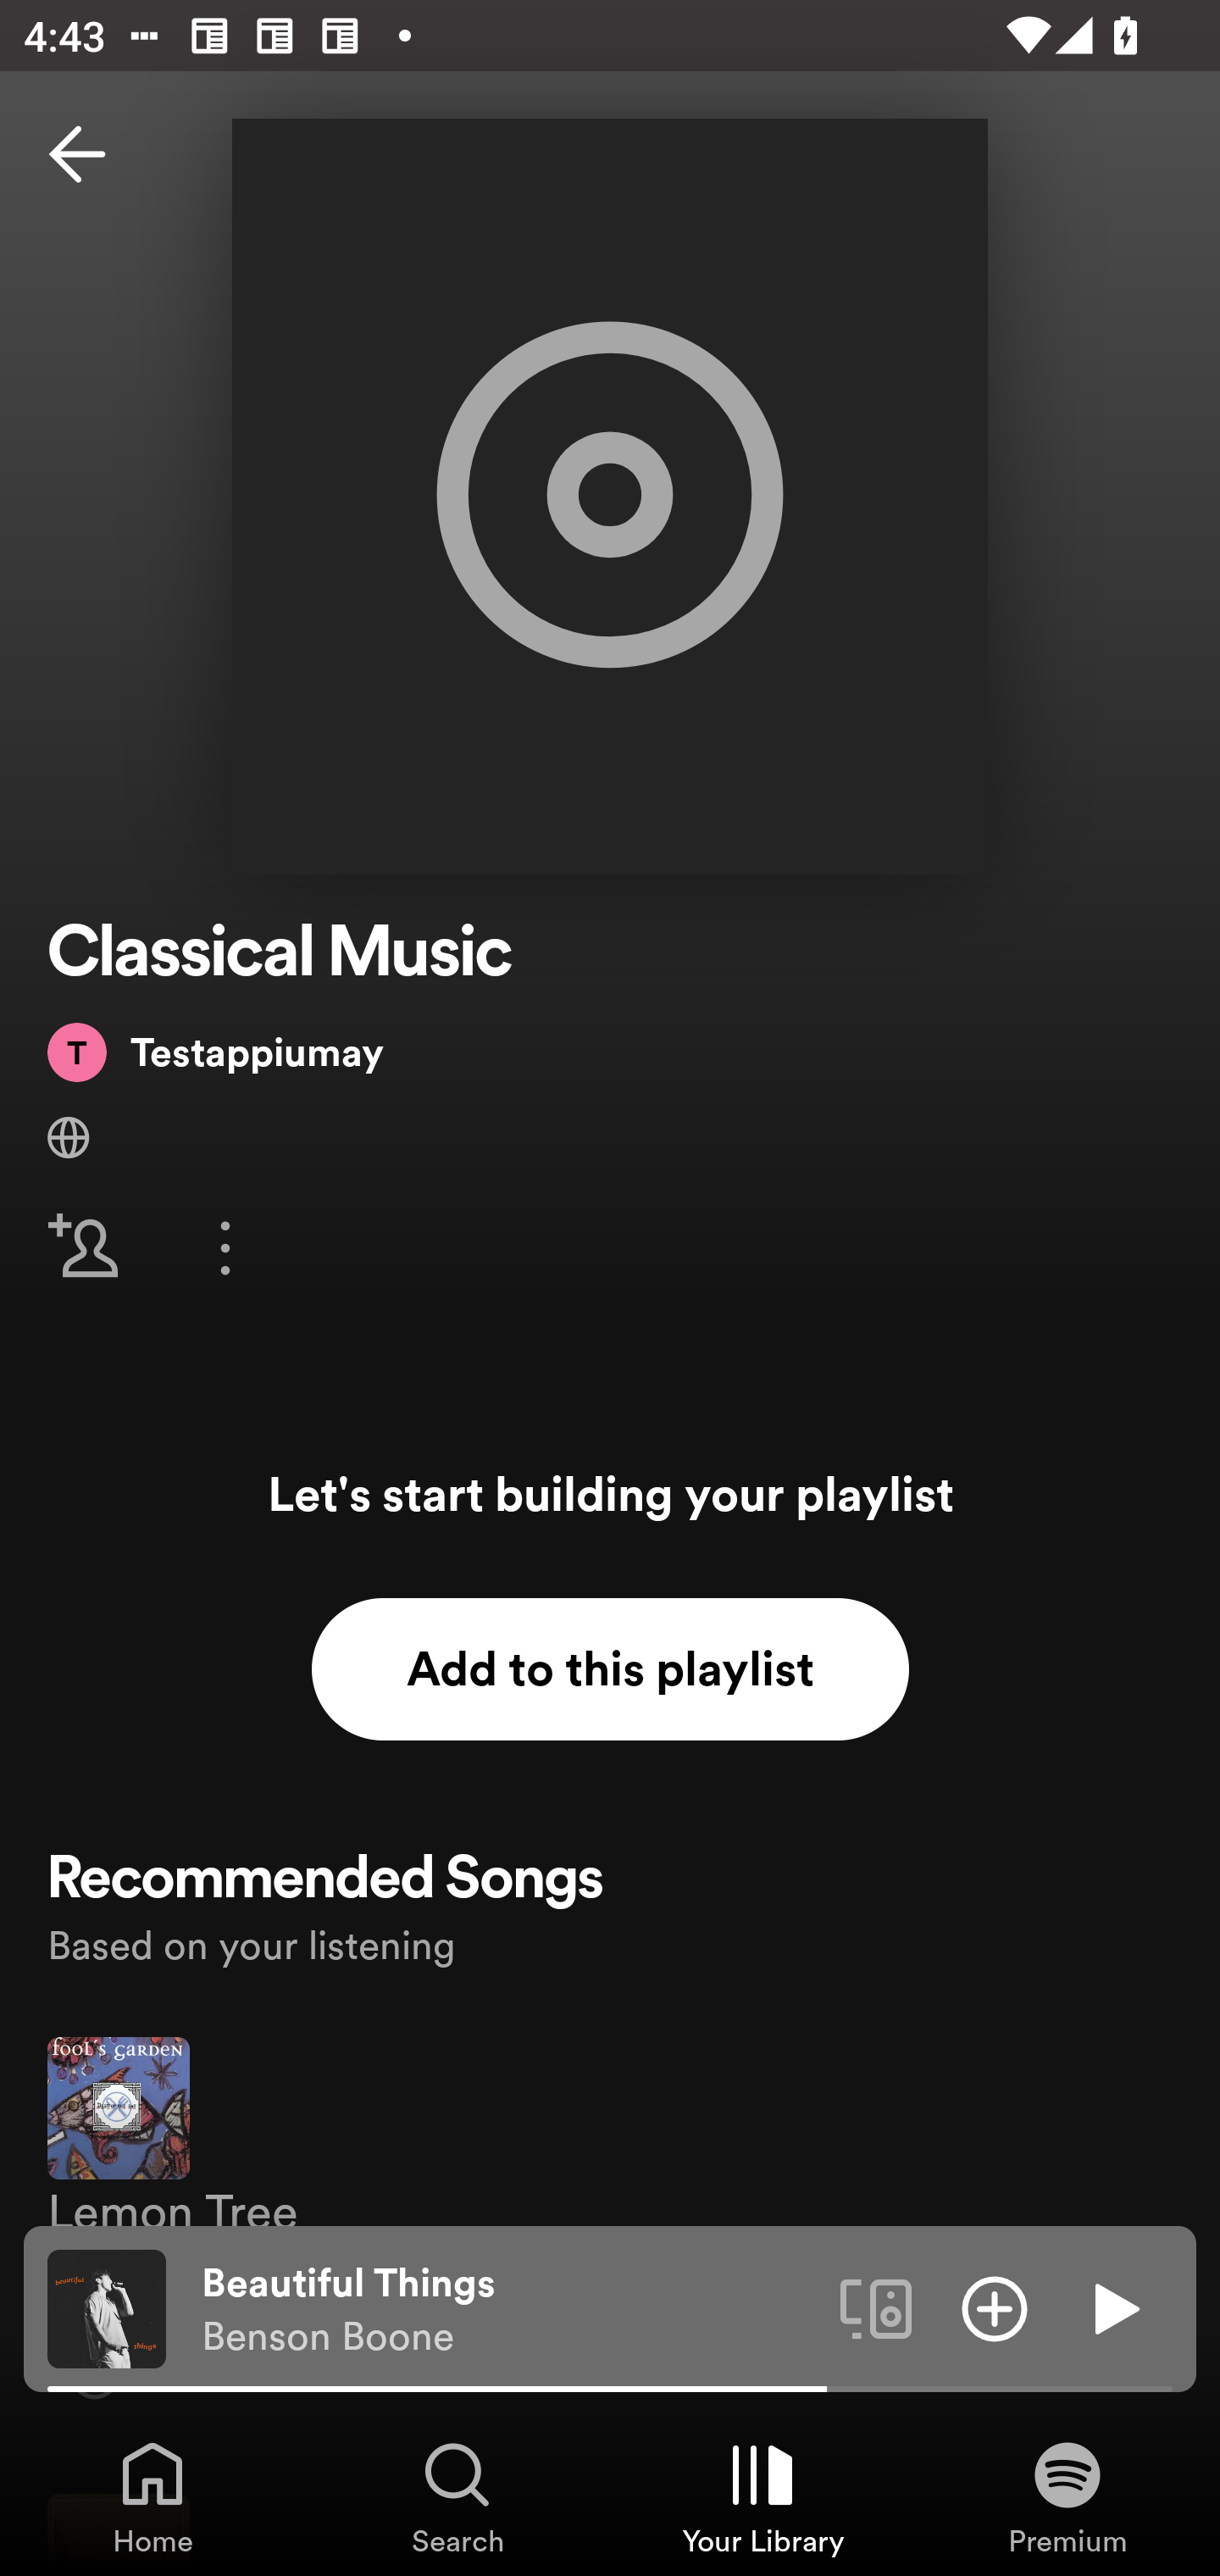  Describe the element at coordinates (77, 154) in the screenshot. I see `Back` at that location.